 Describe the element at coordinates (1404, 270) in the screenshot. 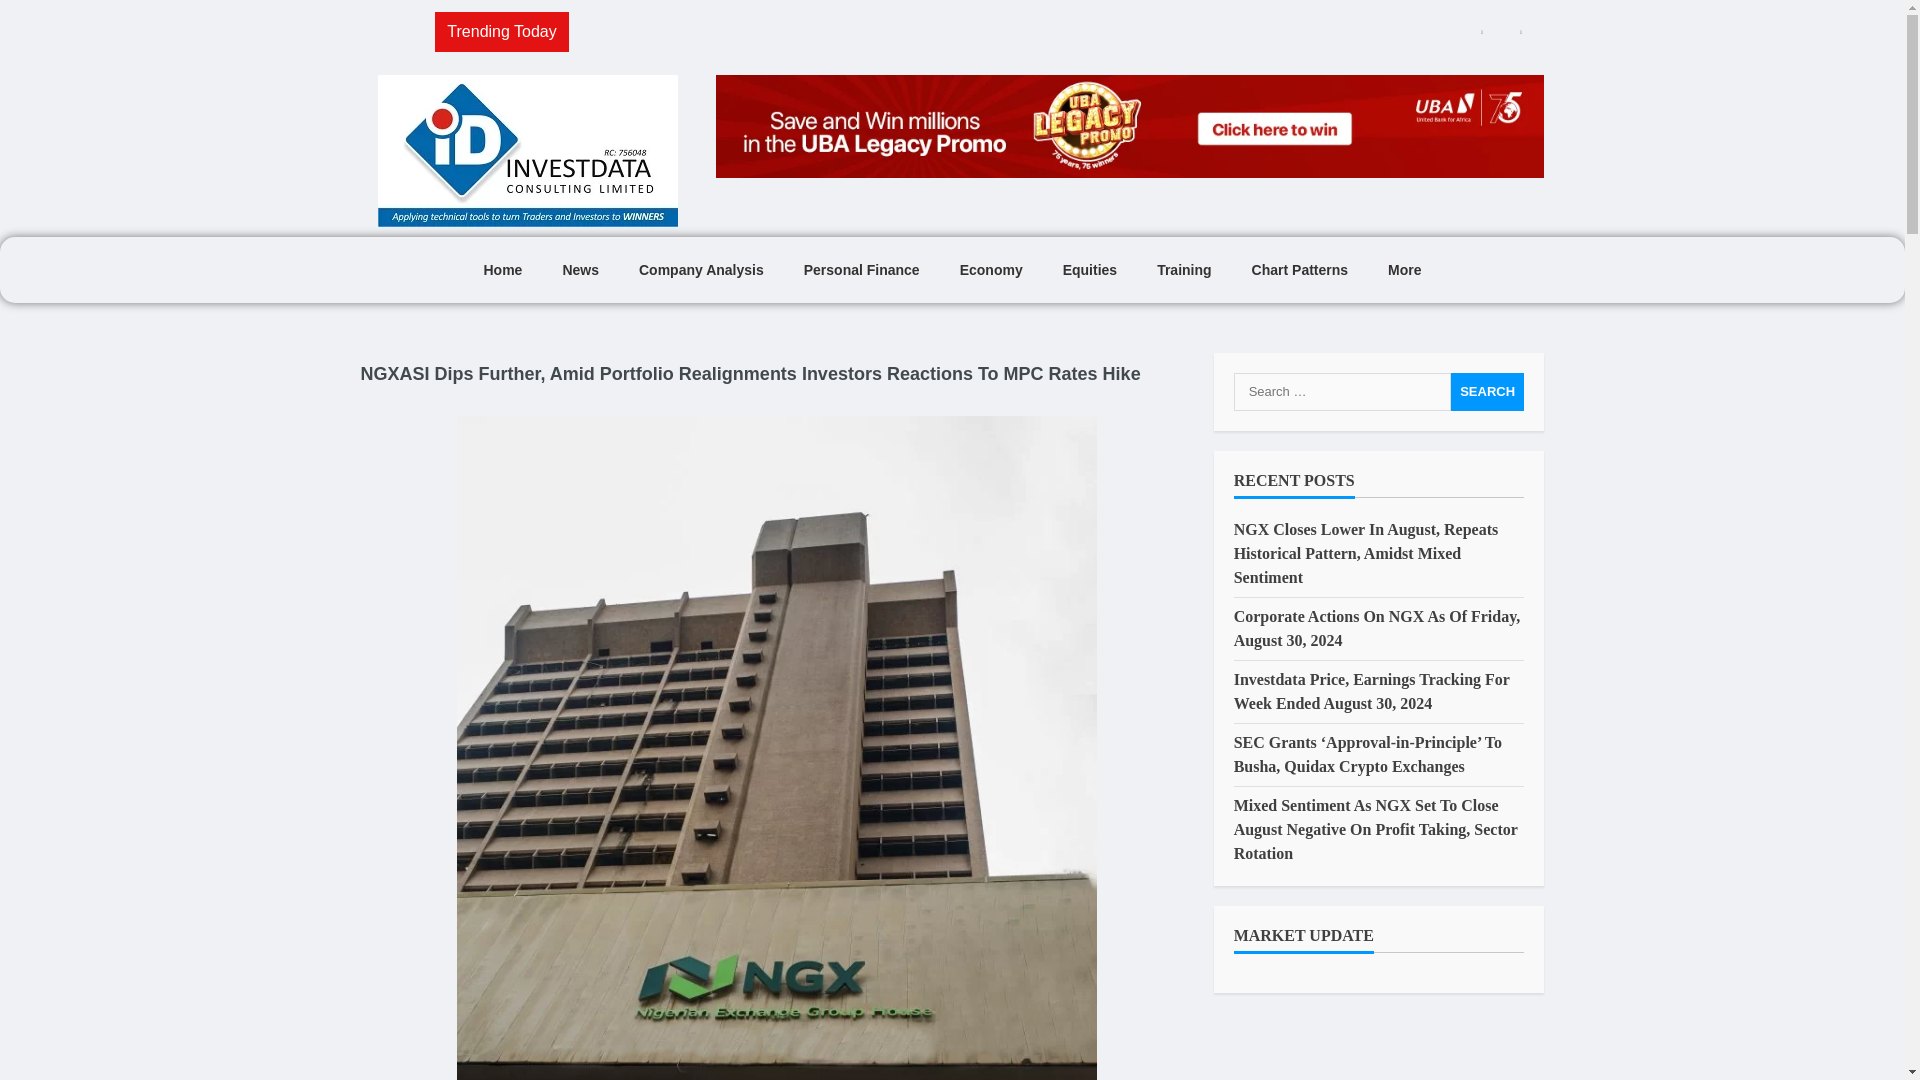

I see `More` at that location.